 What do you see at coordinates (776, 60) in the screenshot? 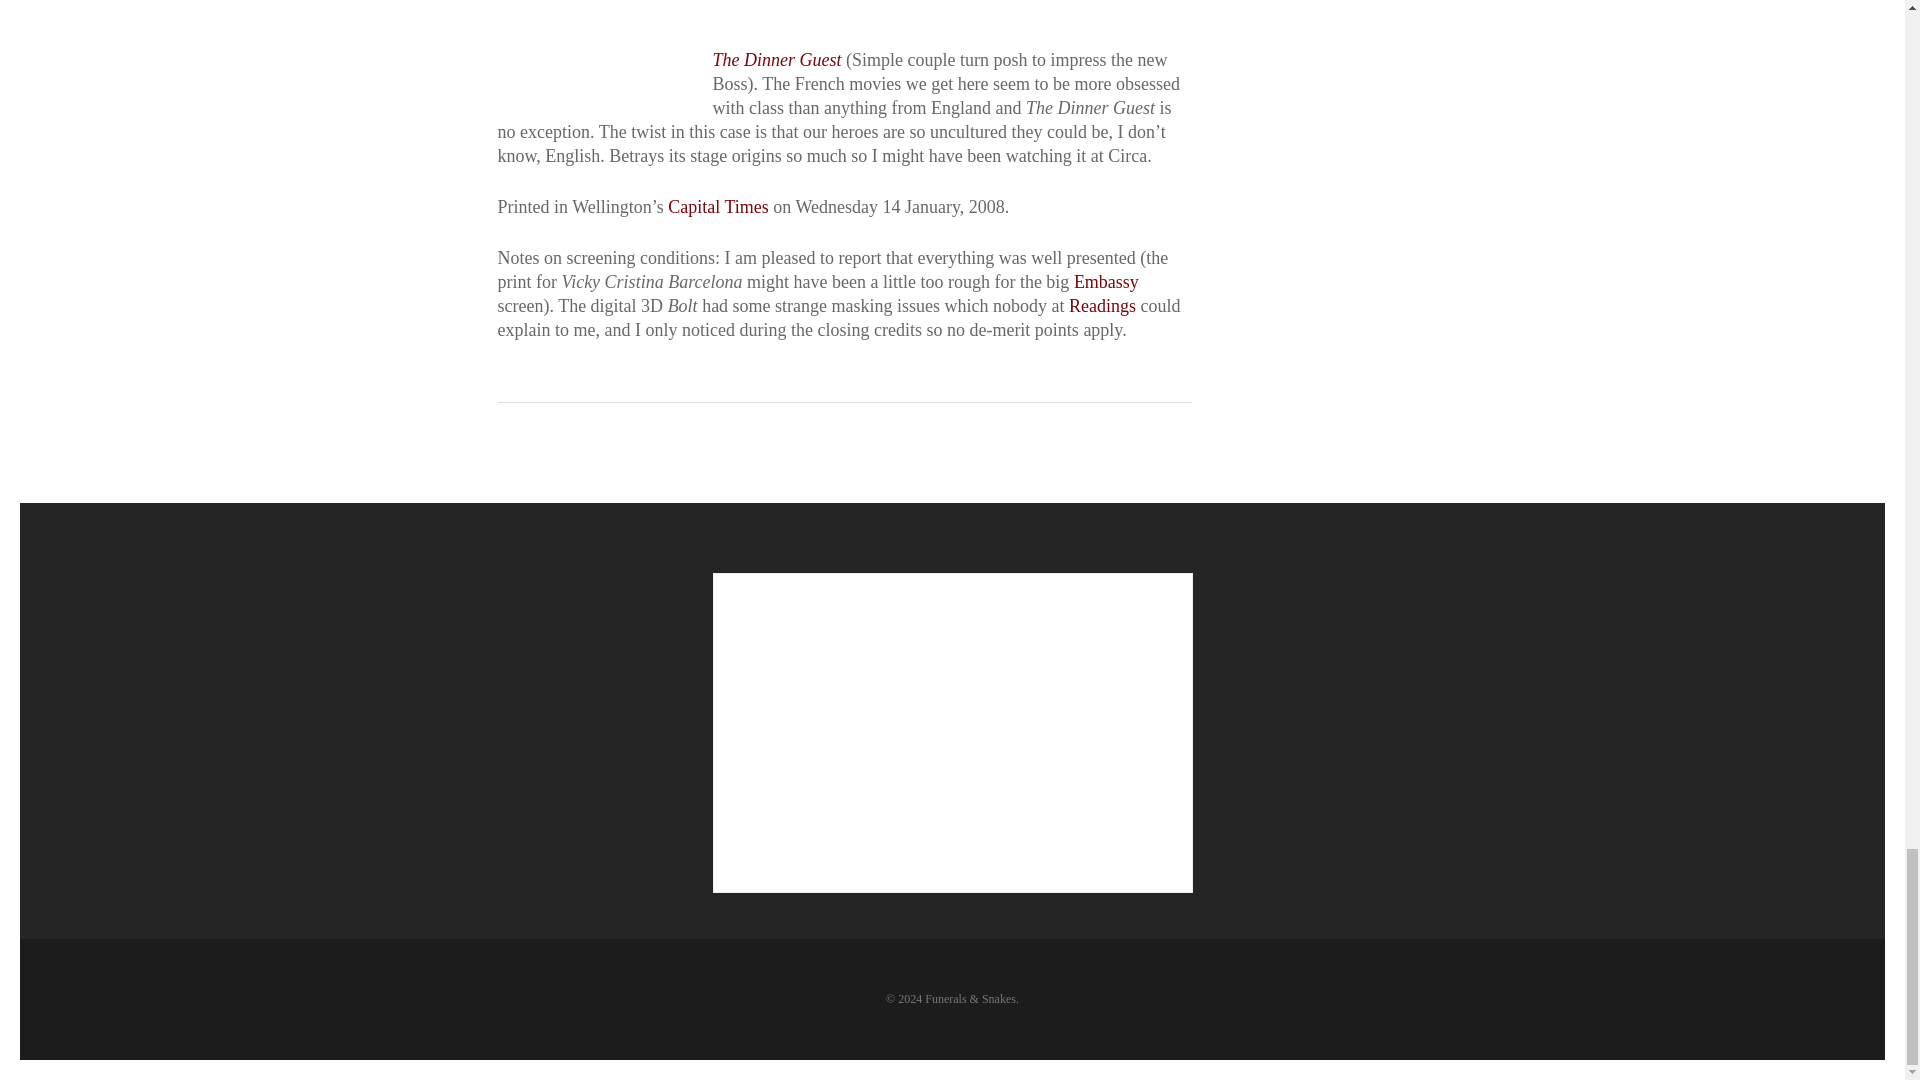
I see `The Dinner Guest` at bounding box center [776, 60].